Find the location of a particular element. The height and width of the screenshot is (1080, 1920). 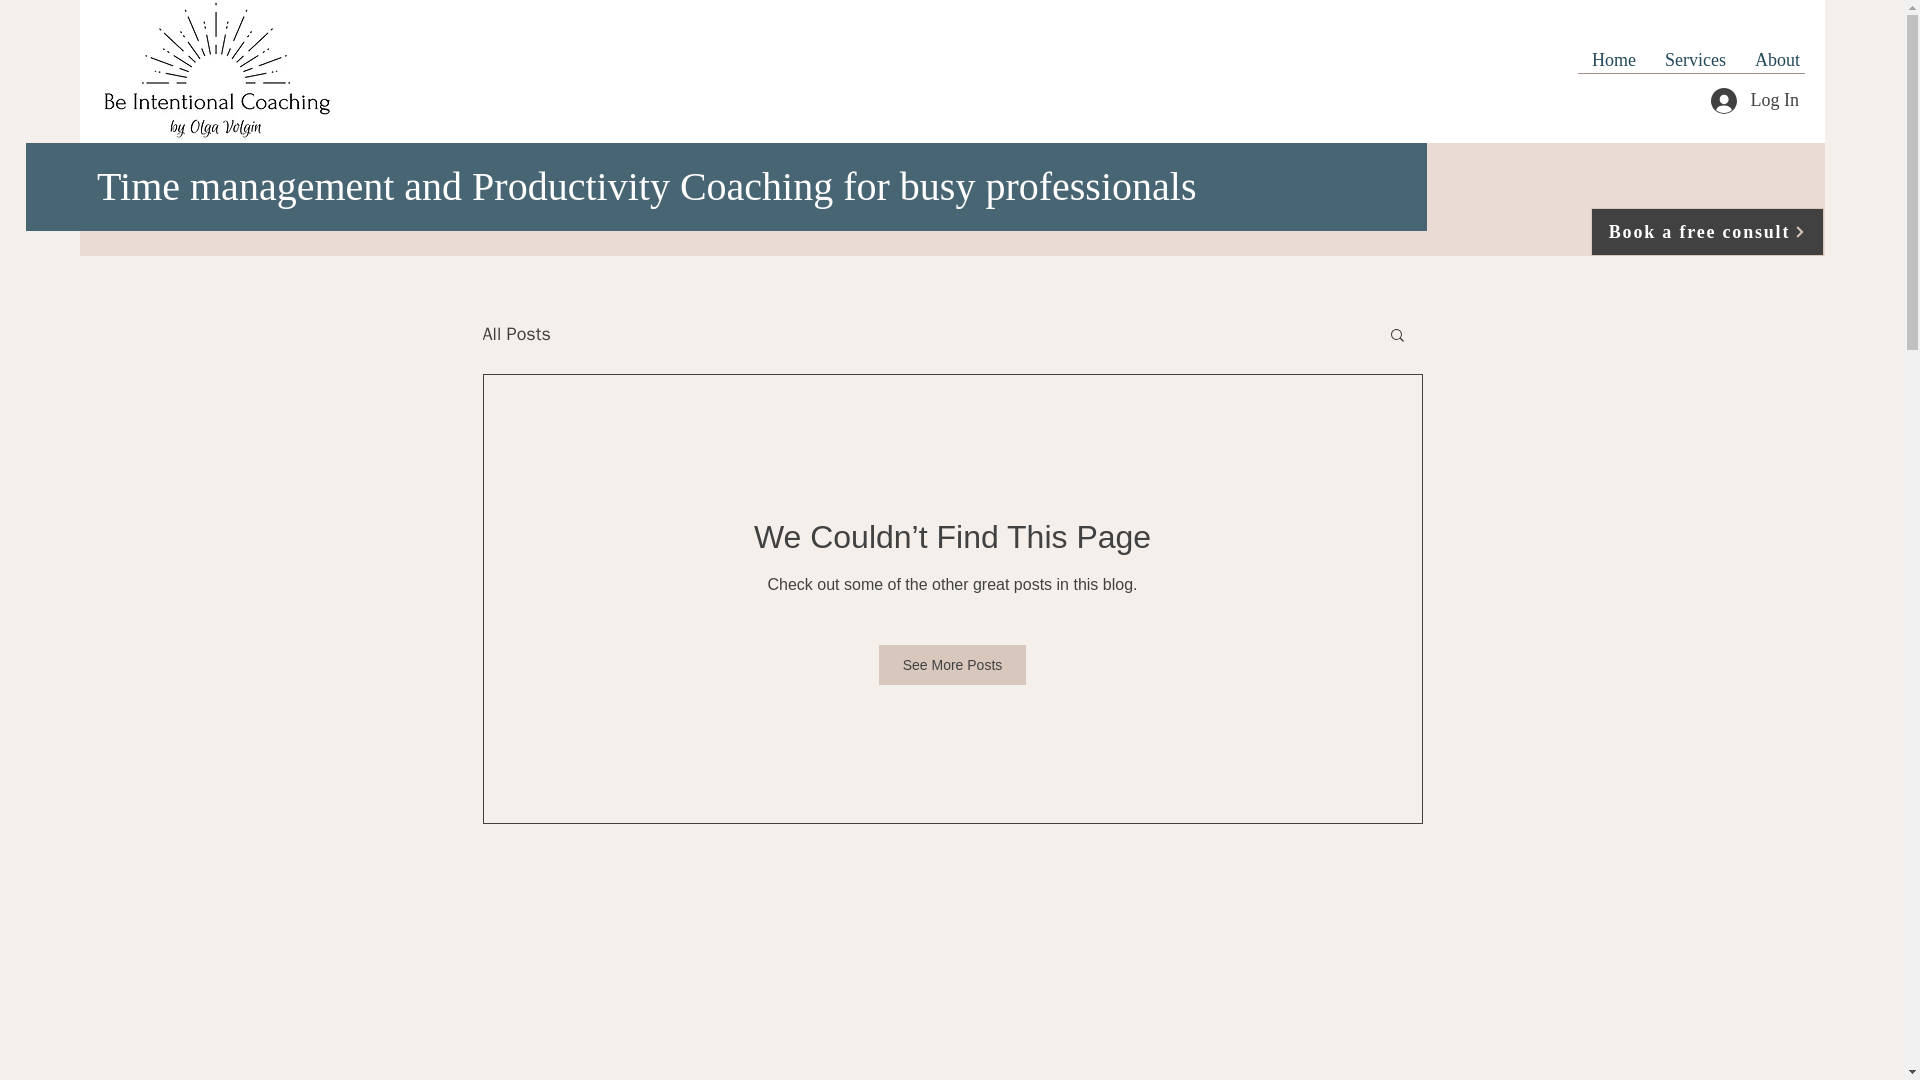

All Posts is located at coordinates (515, 333).